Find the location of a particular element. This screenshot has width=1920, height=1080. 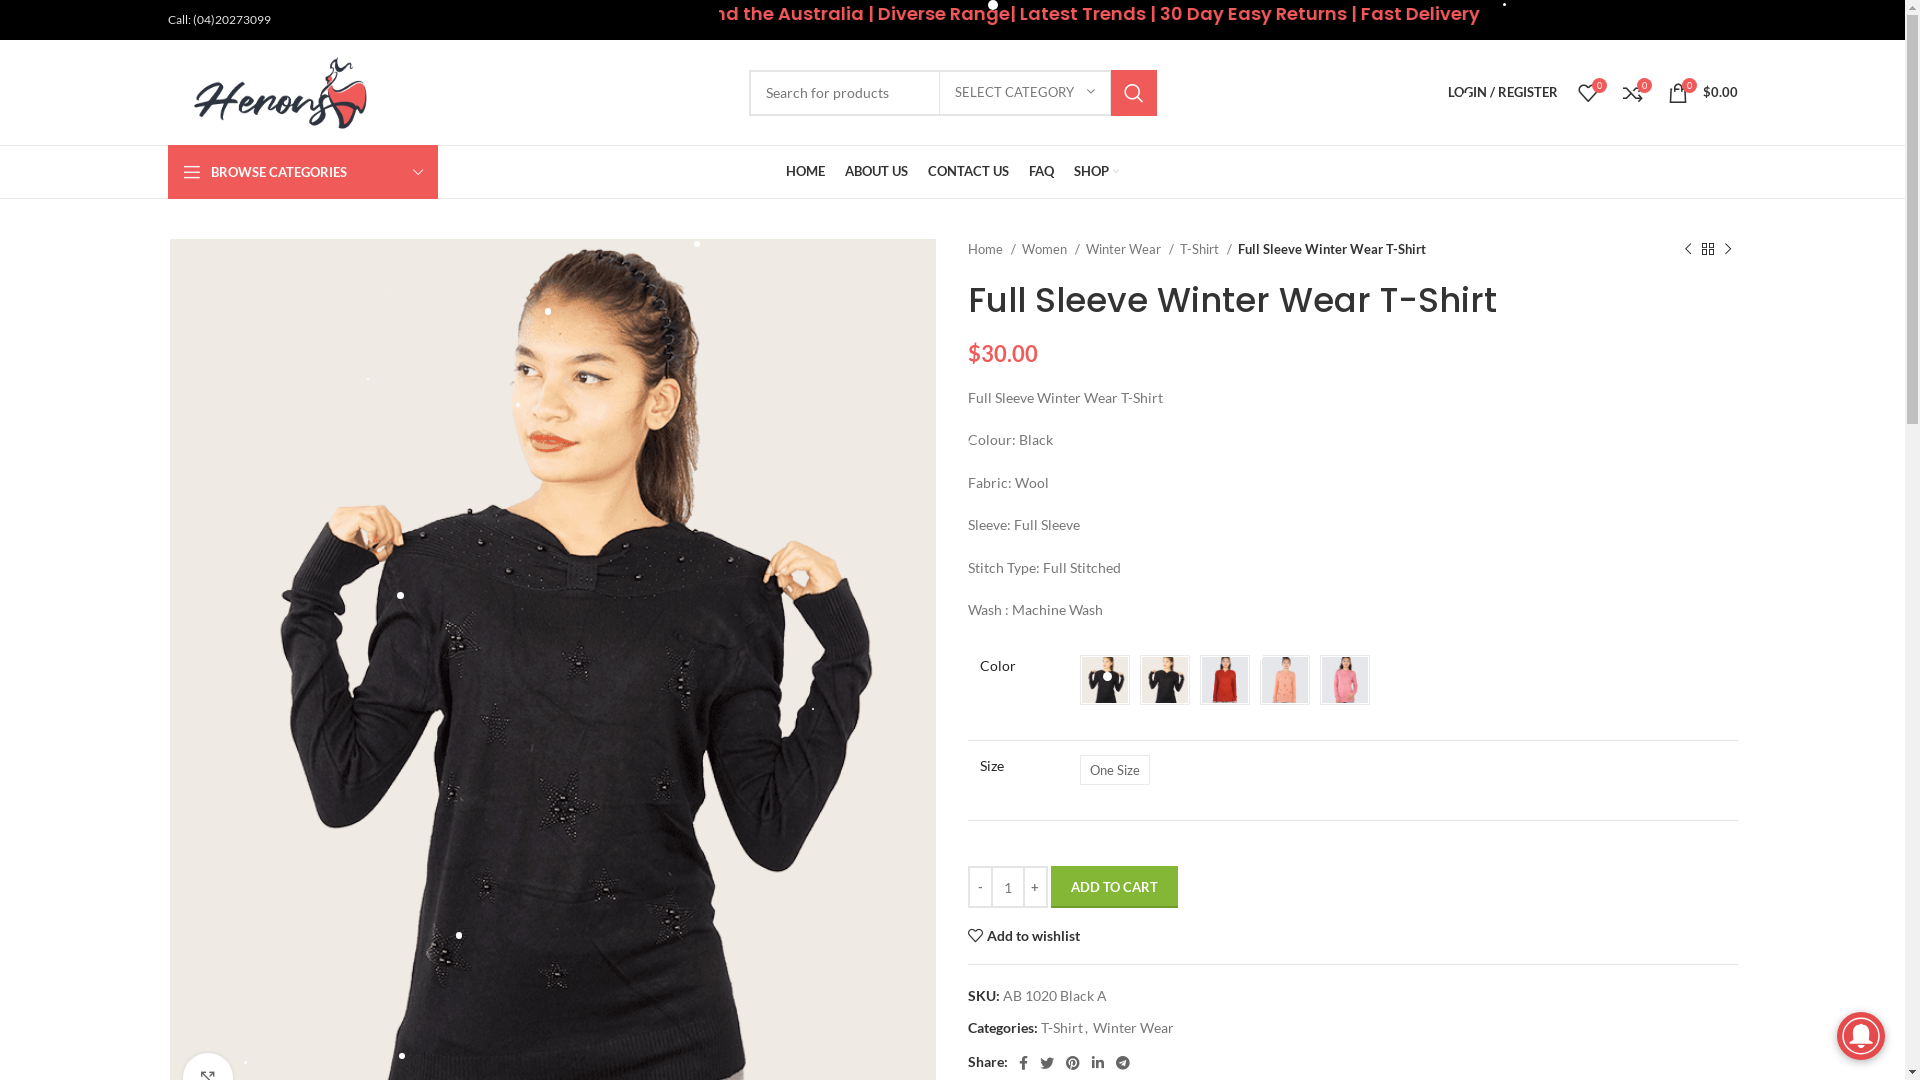

Women is located at coordinates (1051, 250).